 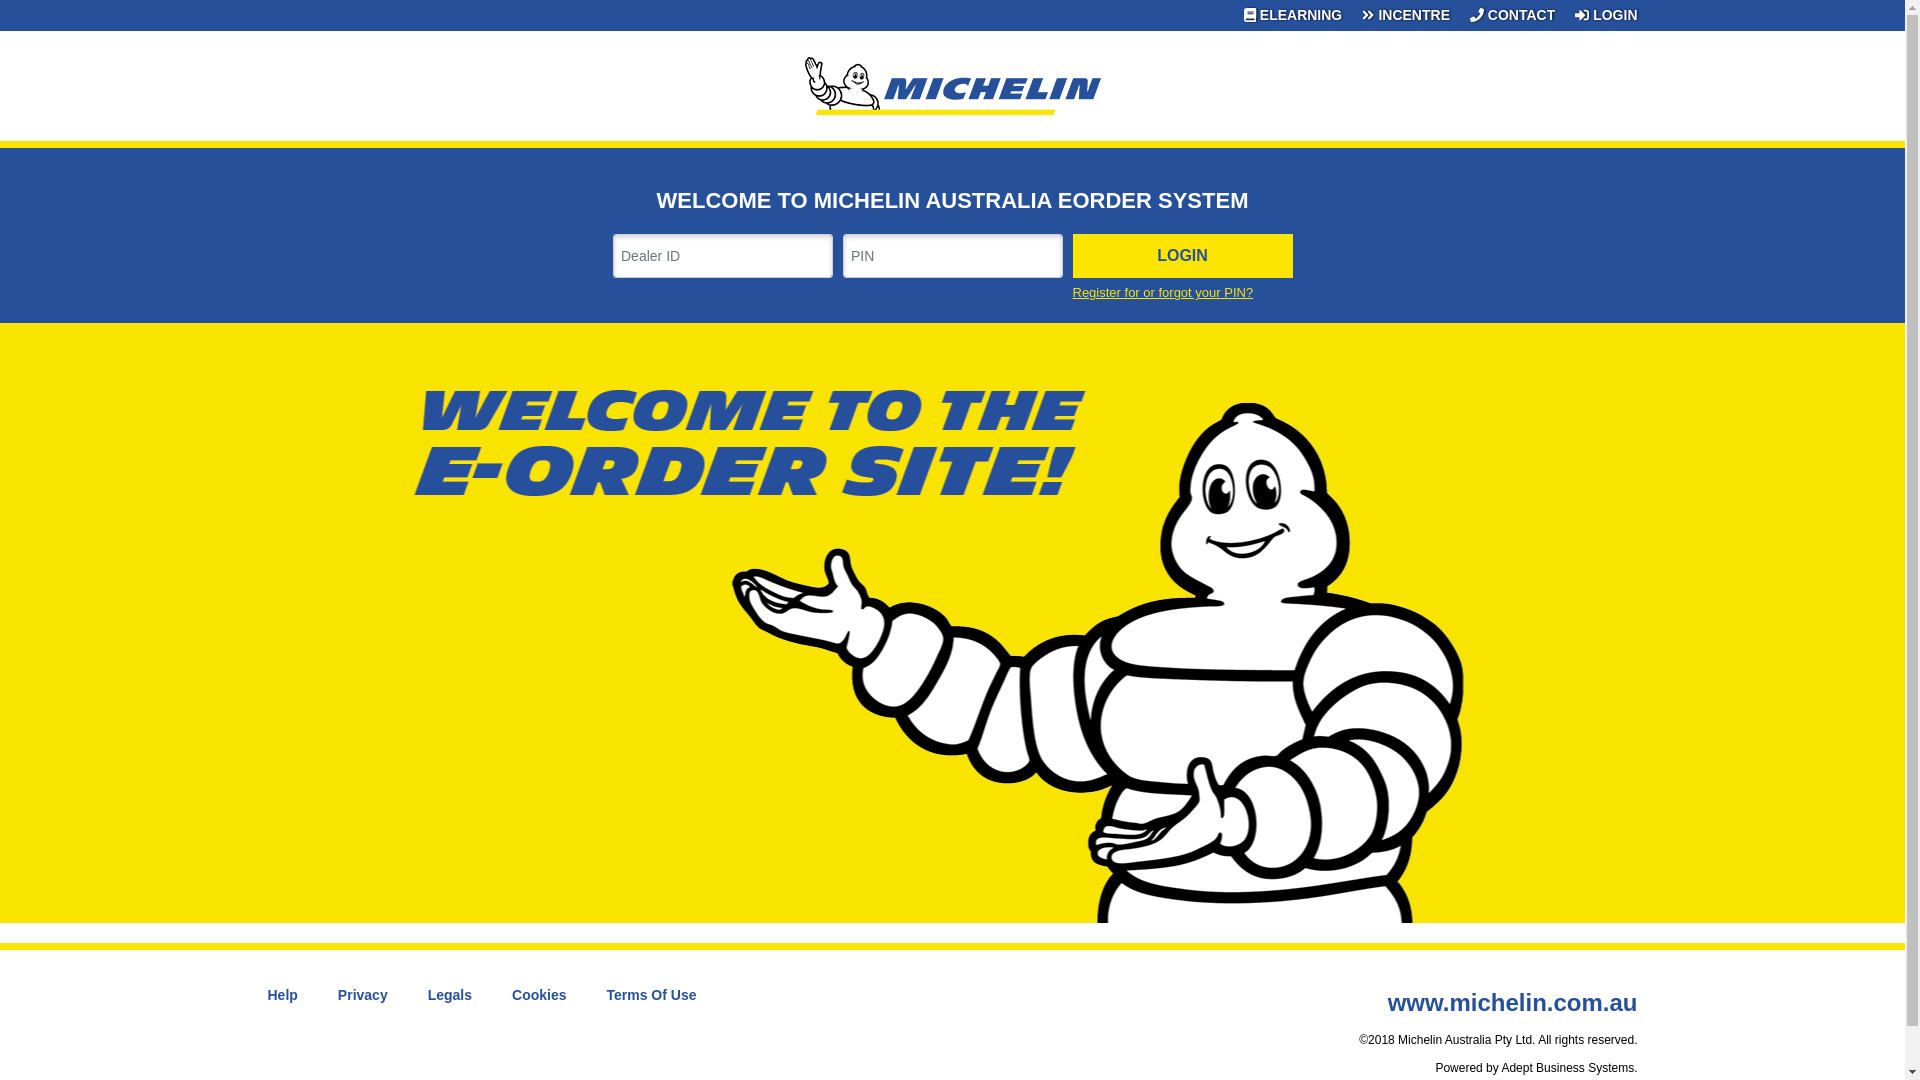 I want to click on INCENTRE, so click(x=1406, y=16).